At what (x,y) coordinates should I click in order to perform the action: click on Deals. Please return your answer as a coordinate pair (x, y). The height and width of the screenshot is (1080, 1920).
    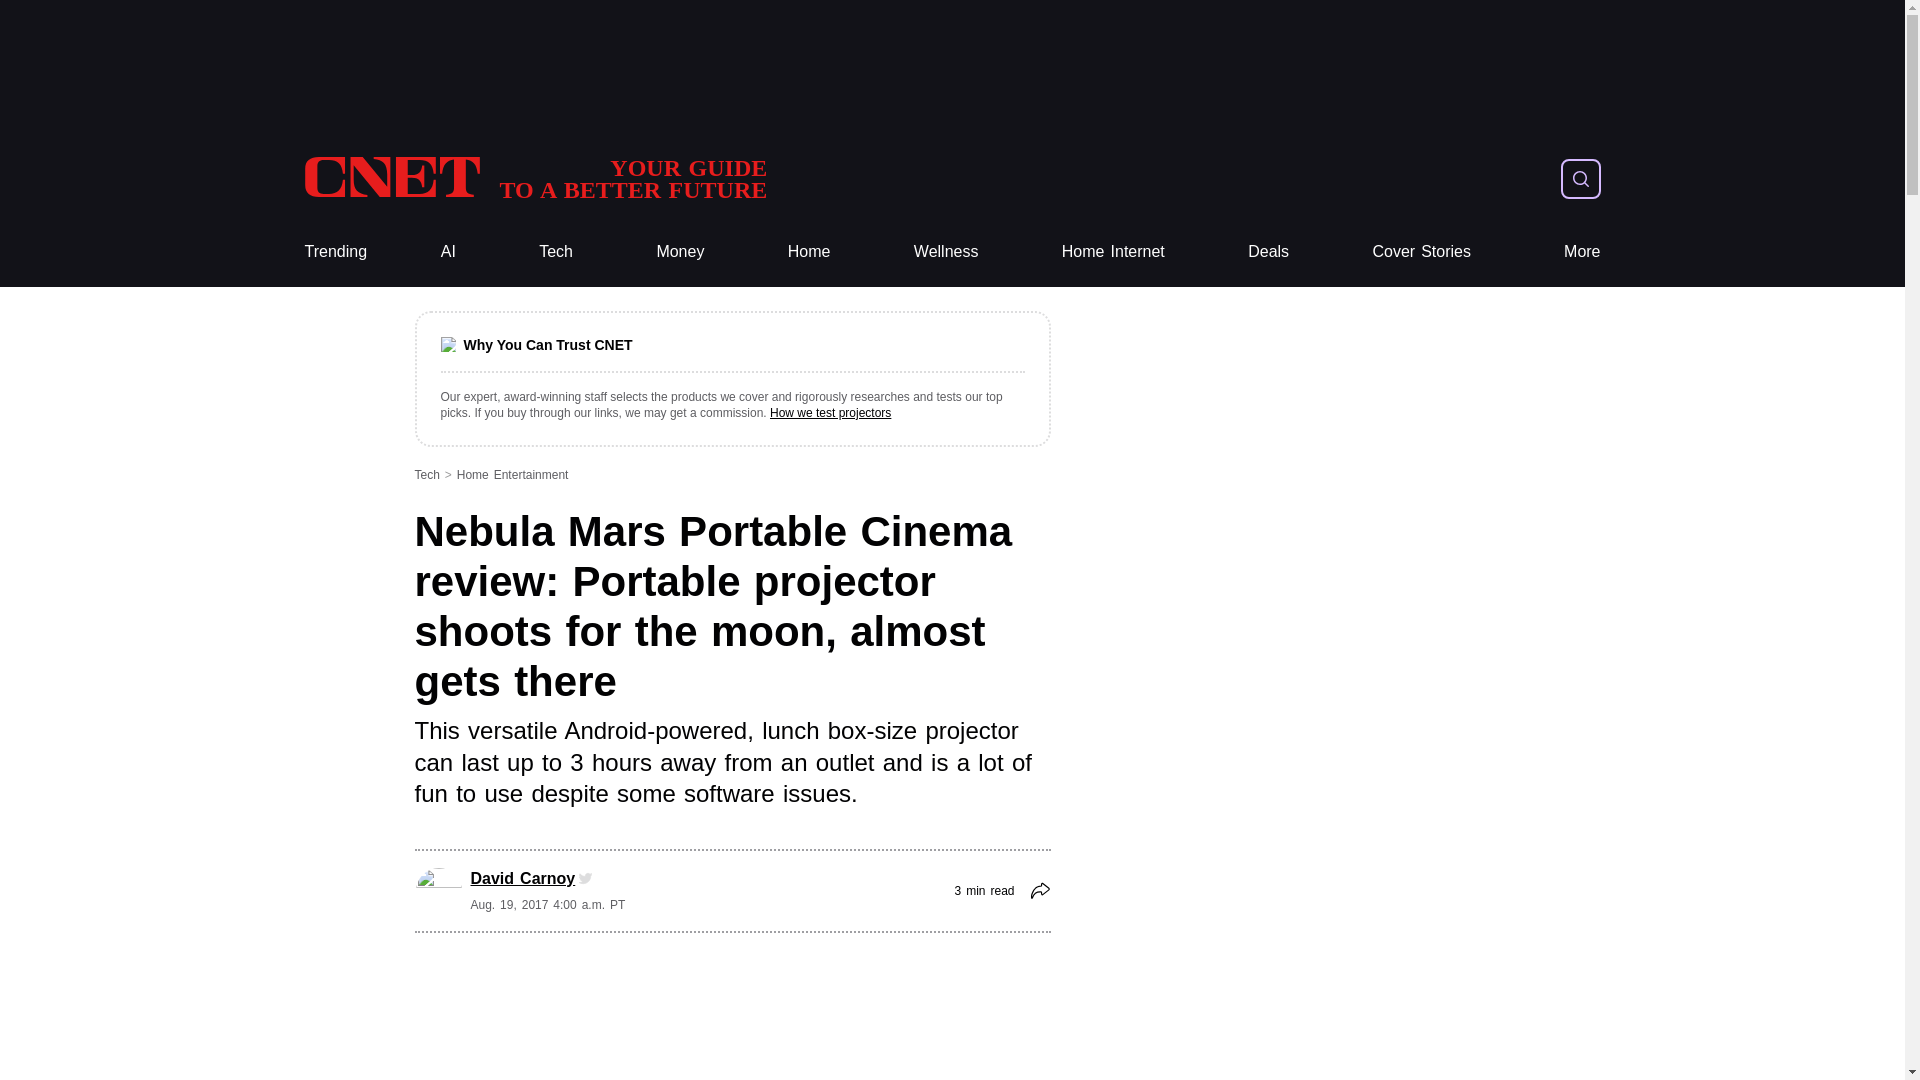
    Looking at the image, I should click on (1268, 252).